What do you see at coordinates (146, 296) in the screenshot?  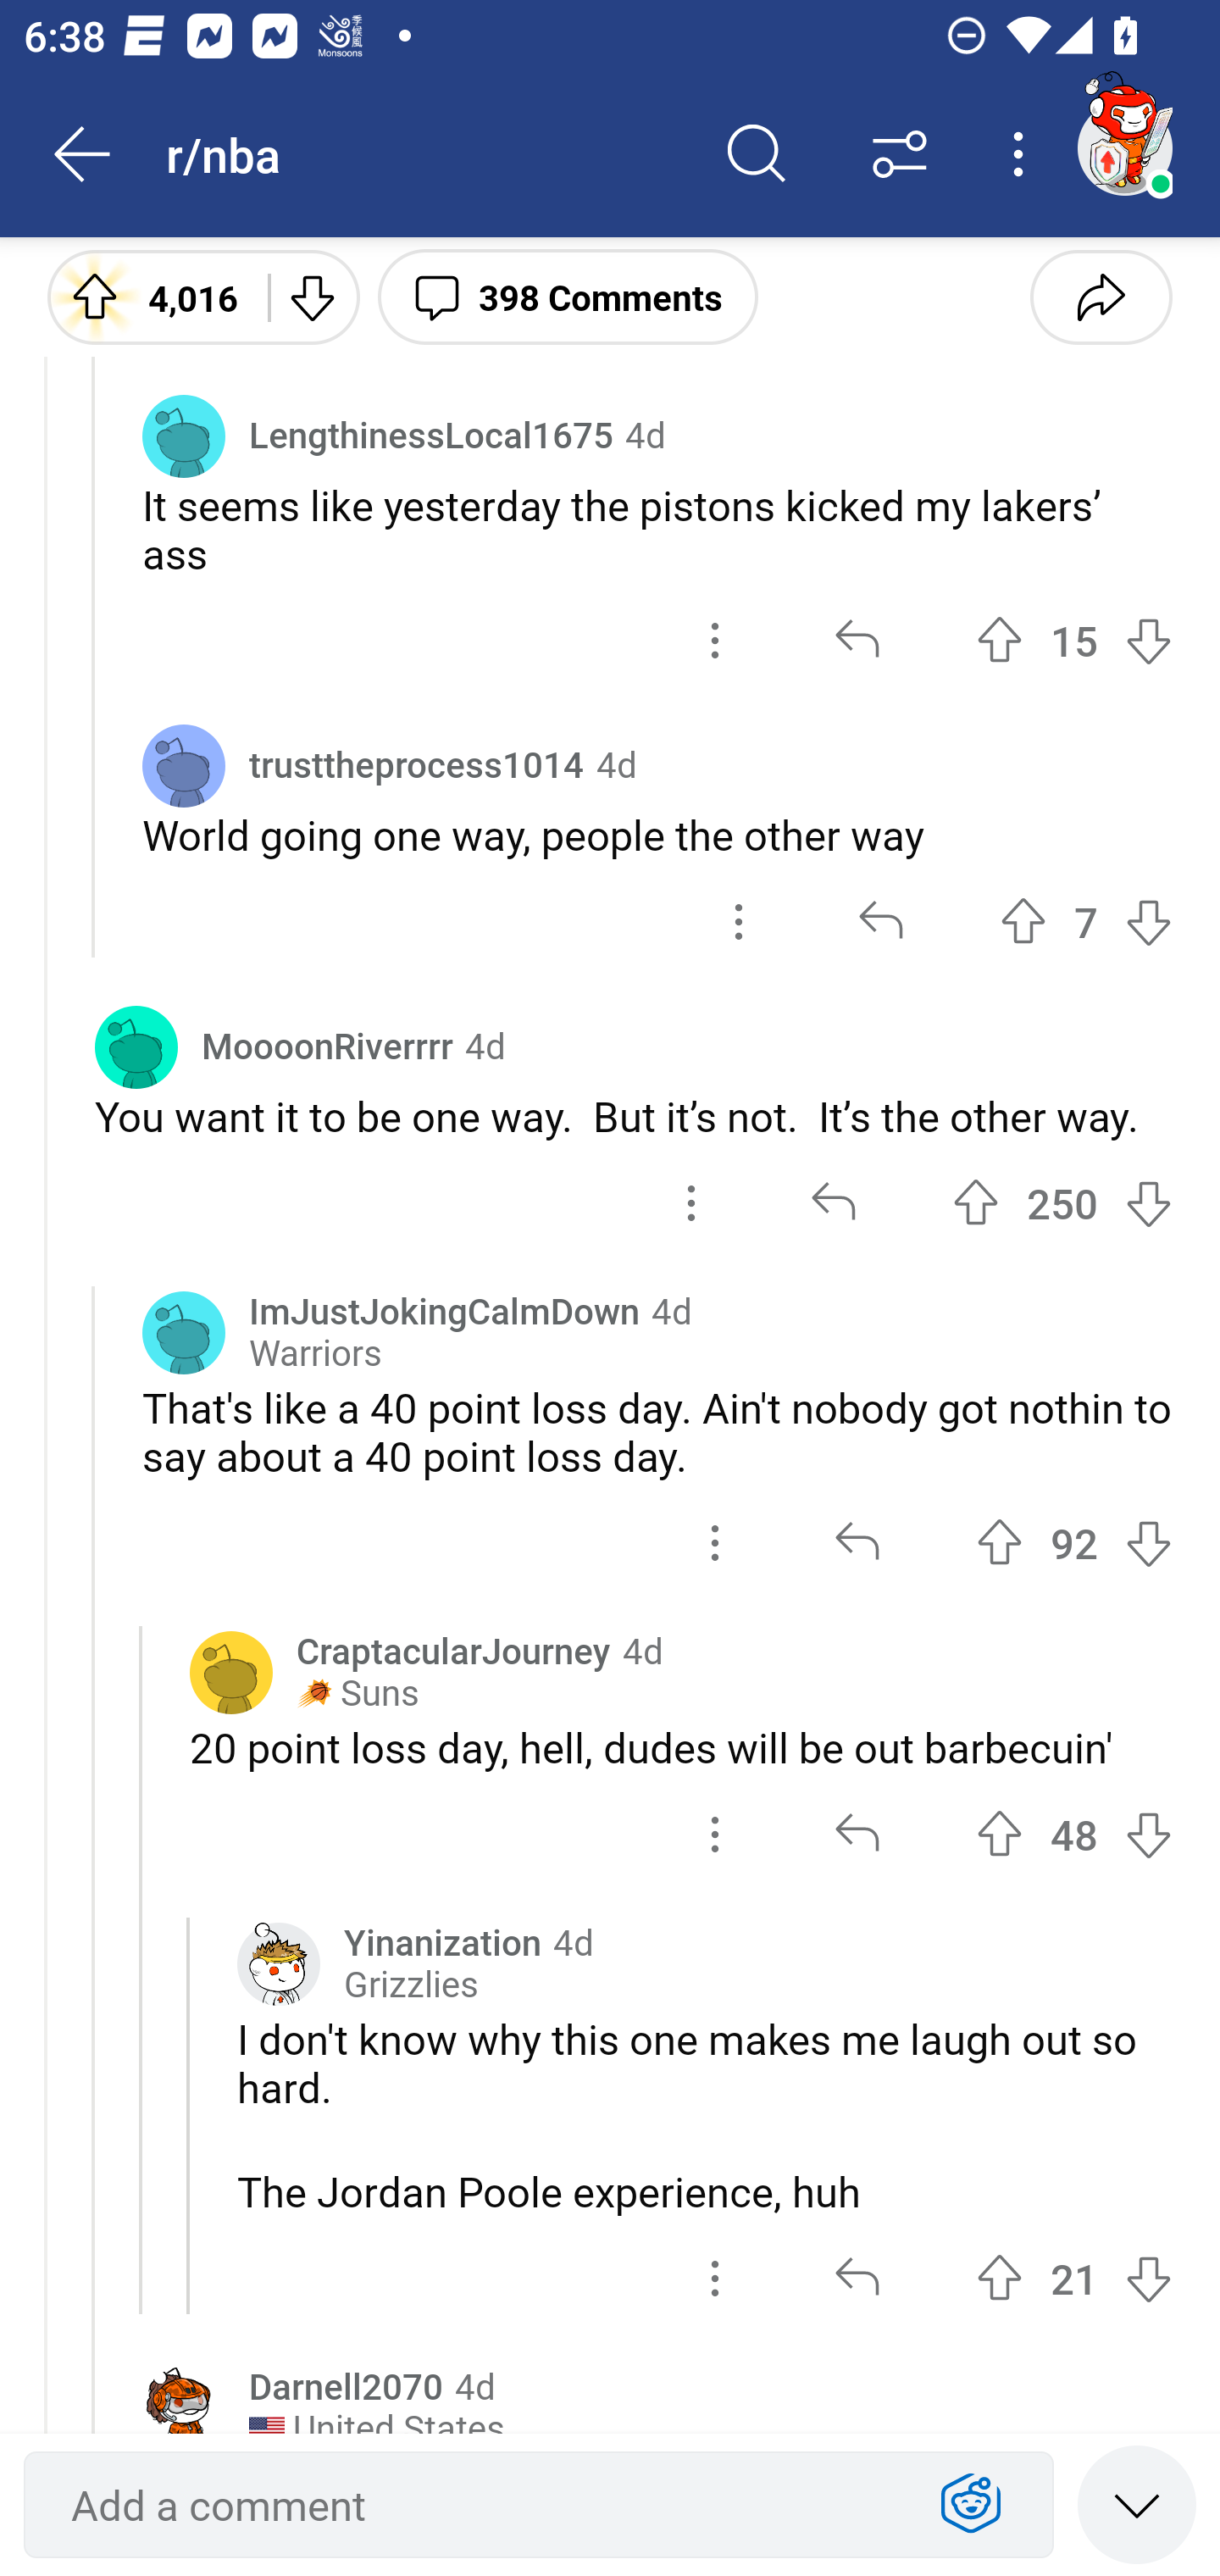 I see `Upvote 4,016` at bounding box center [146, 296].